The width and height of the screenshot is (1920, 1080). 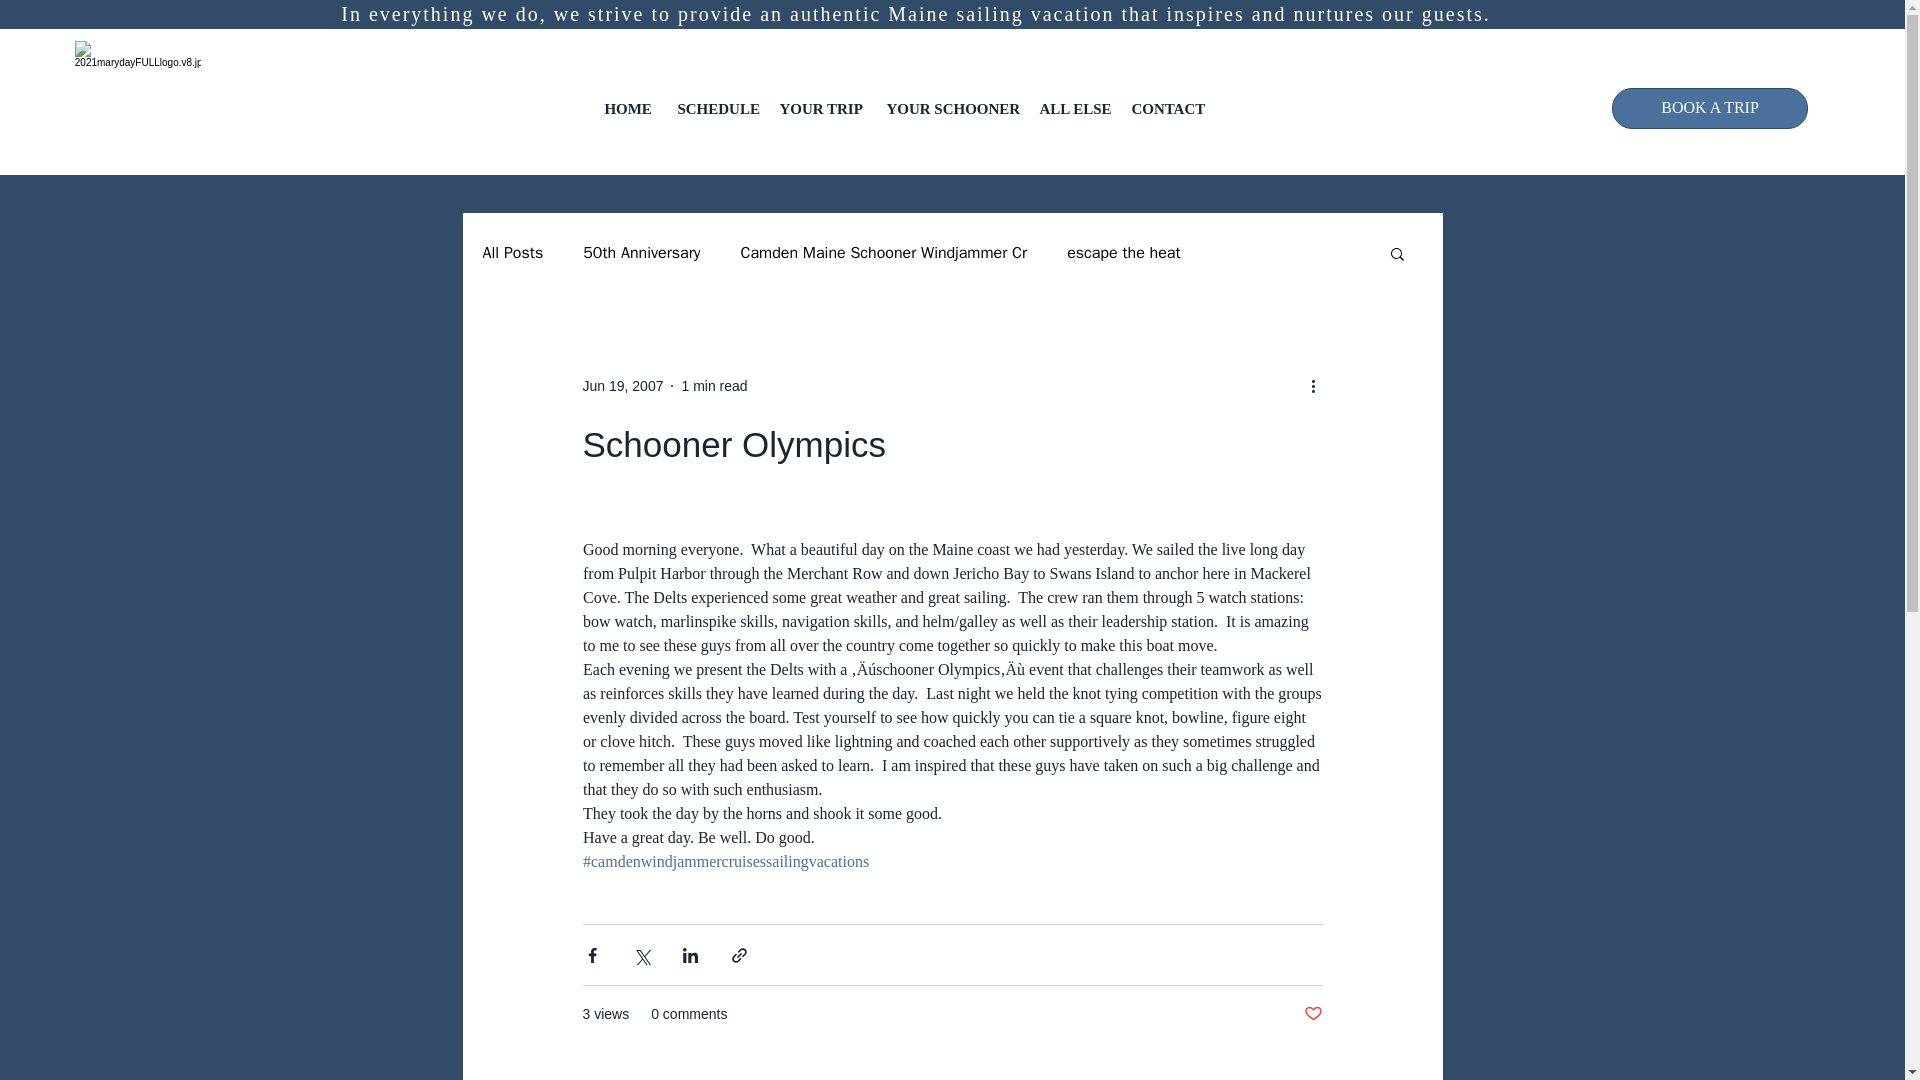 I want to click on Camden Maine Schooner Windjammer Cr, so click(x=883, y=252).